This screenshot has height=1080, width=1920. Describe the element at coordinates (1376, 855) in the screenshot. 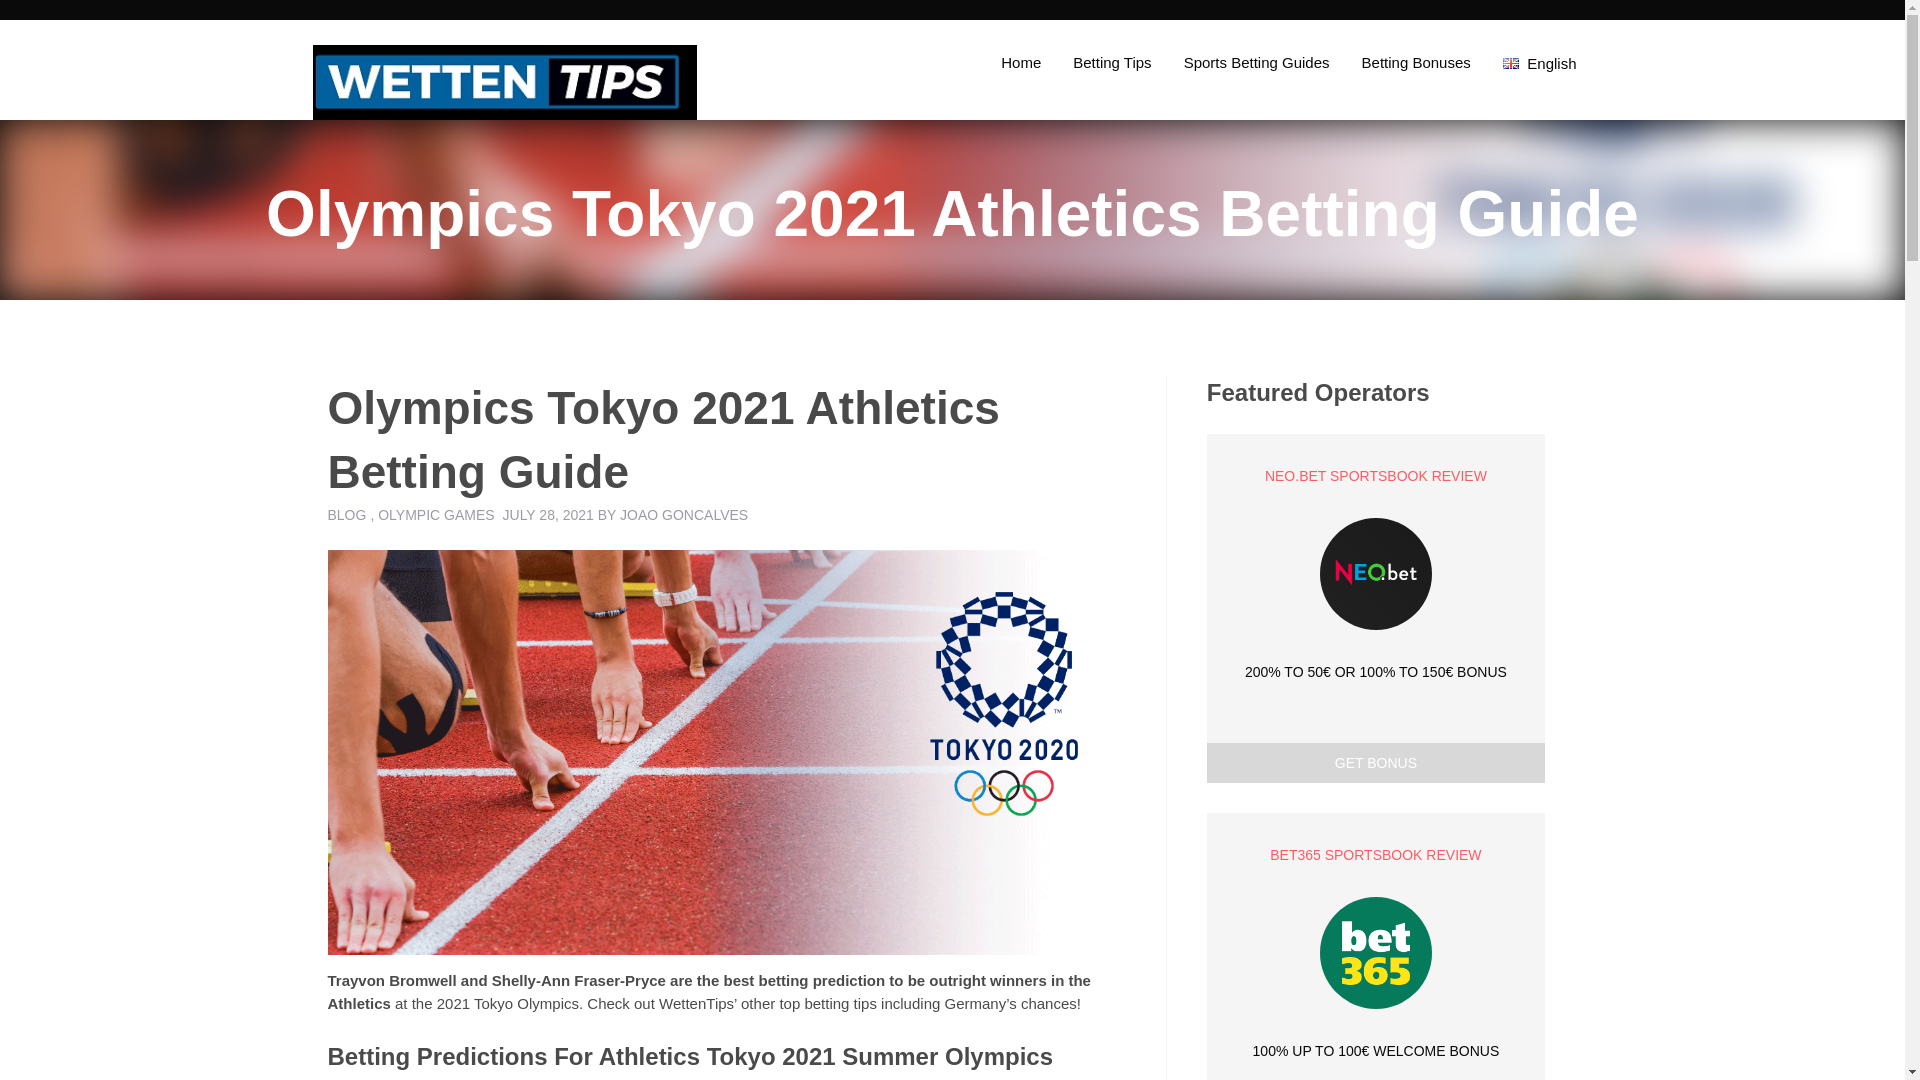

I see `BET365 SPORTSBOOK REVIEW` at that location.